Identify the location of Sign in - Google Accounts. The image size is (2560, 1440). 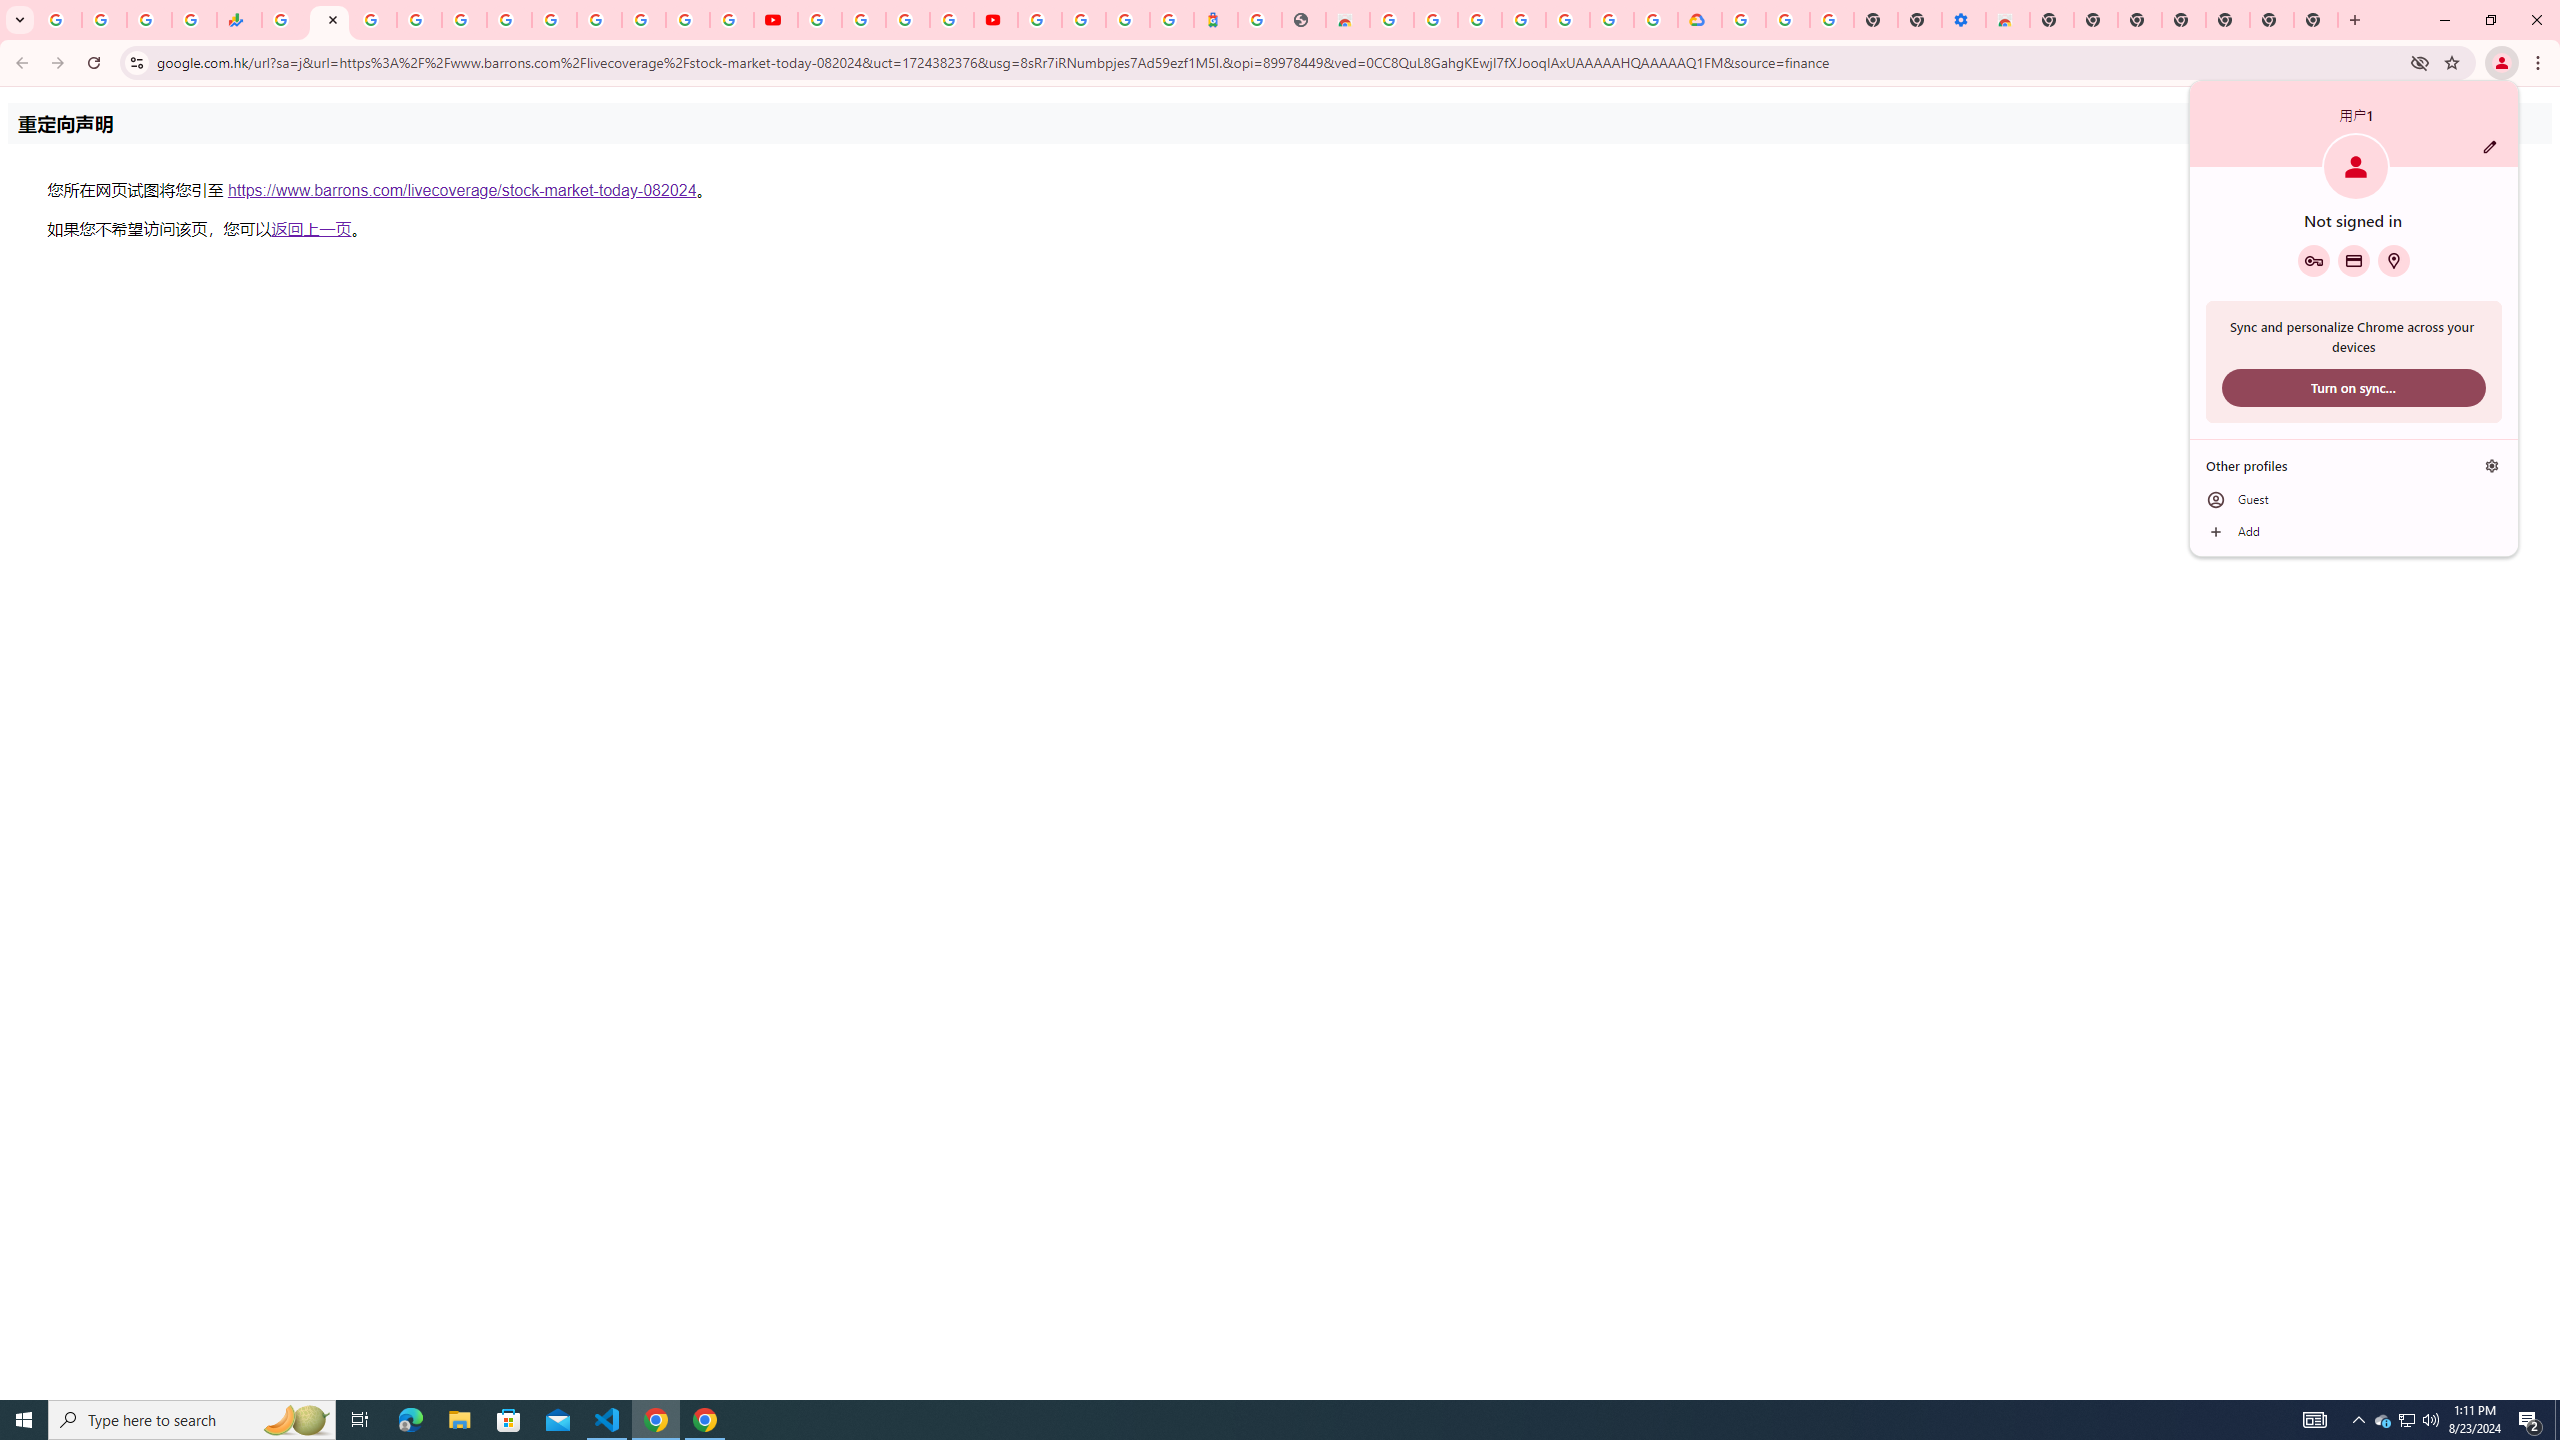
(1612, 20).